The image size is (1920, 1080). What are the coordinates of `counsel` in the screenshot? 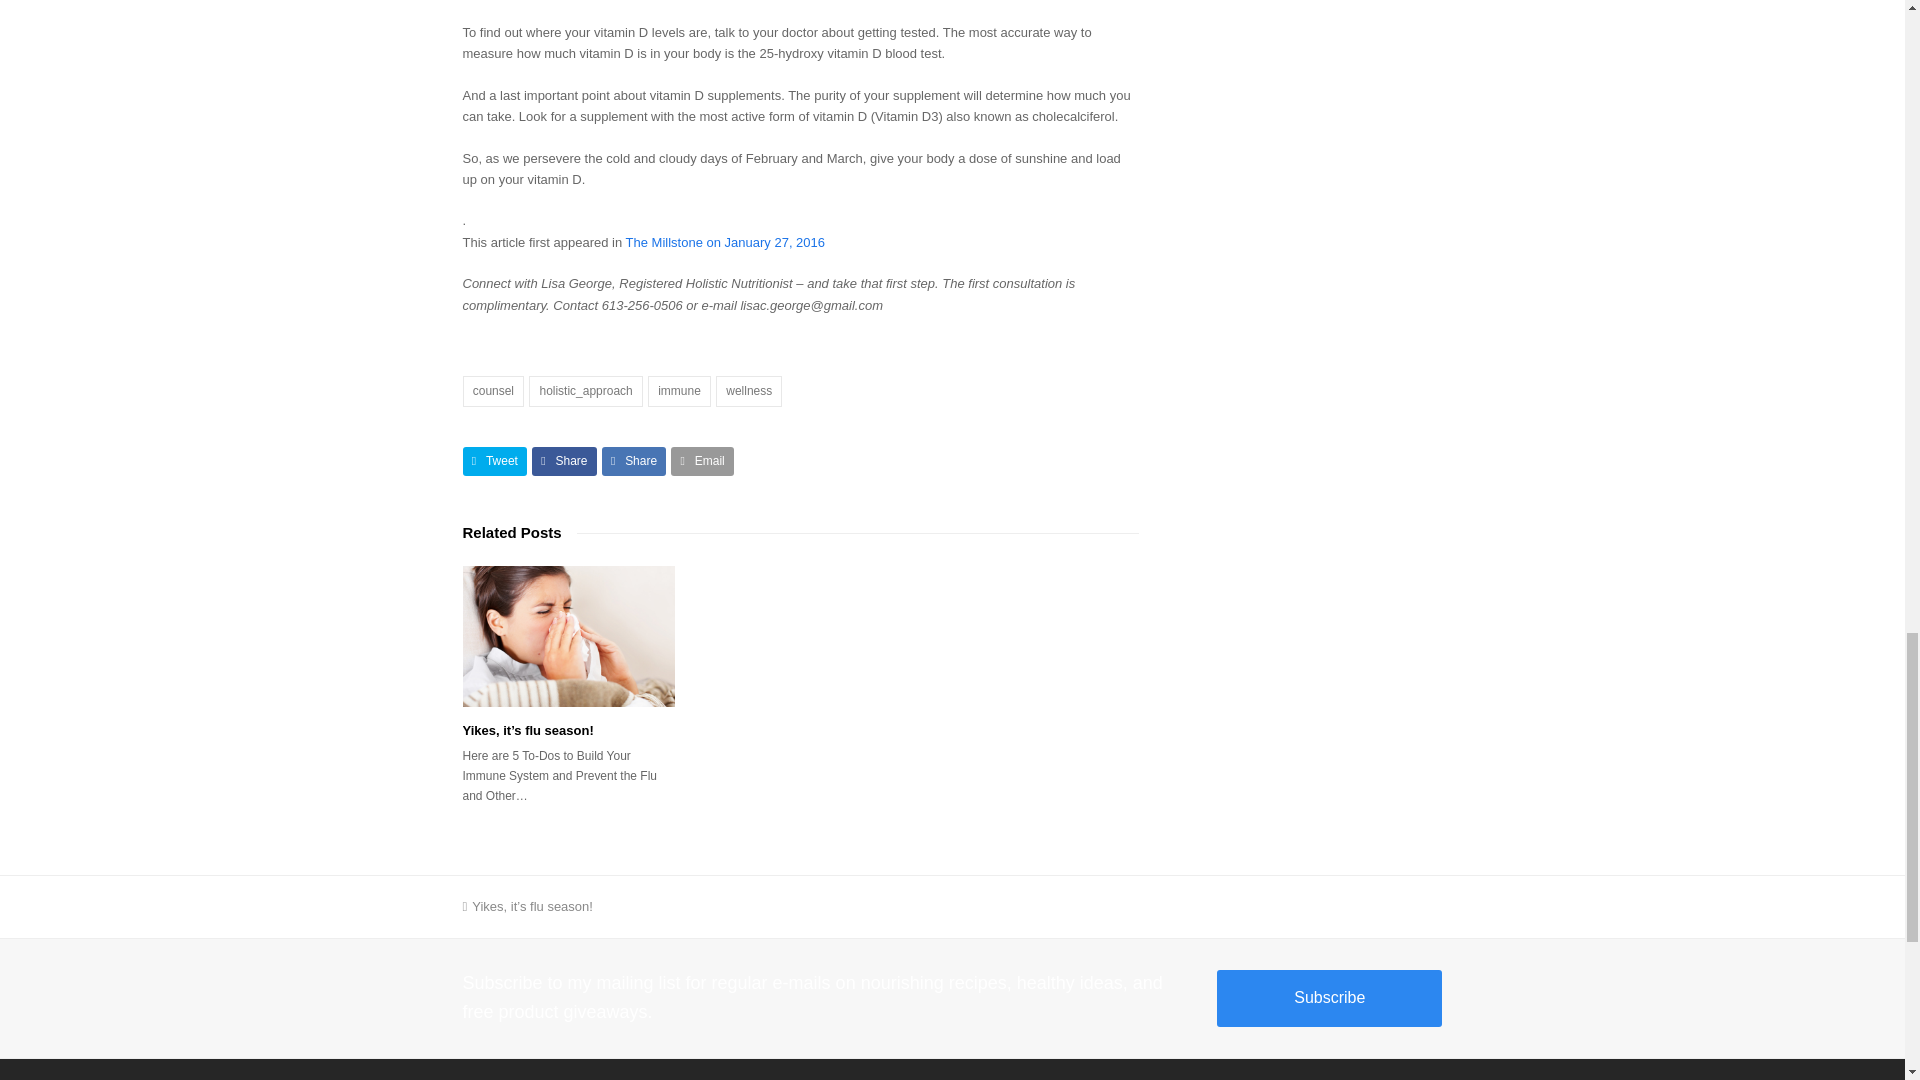 It's located at (493, 391).